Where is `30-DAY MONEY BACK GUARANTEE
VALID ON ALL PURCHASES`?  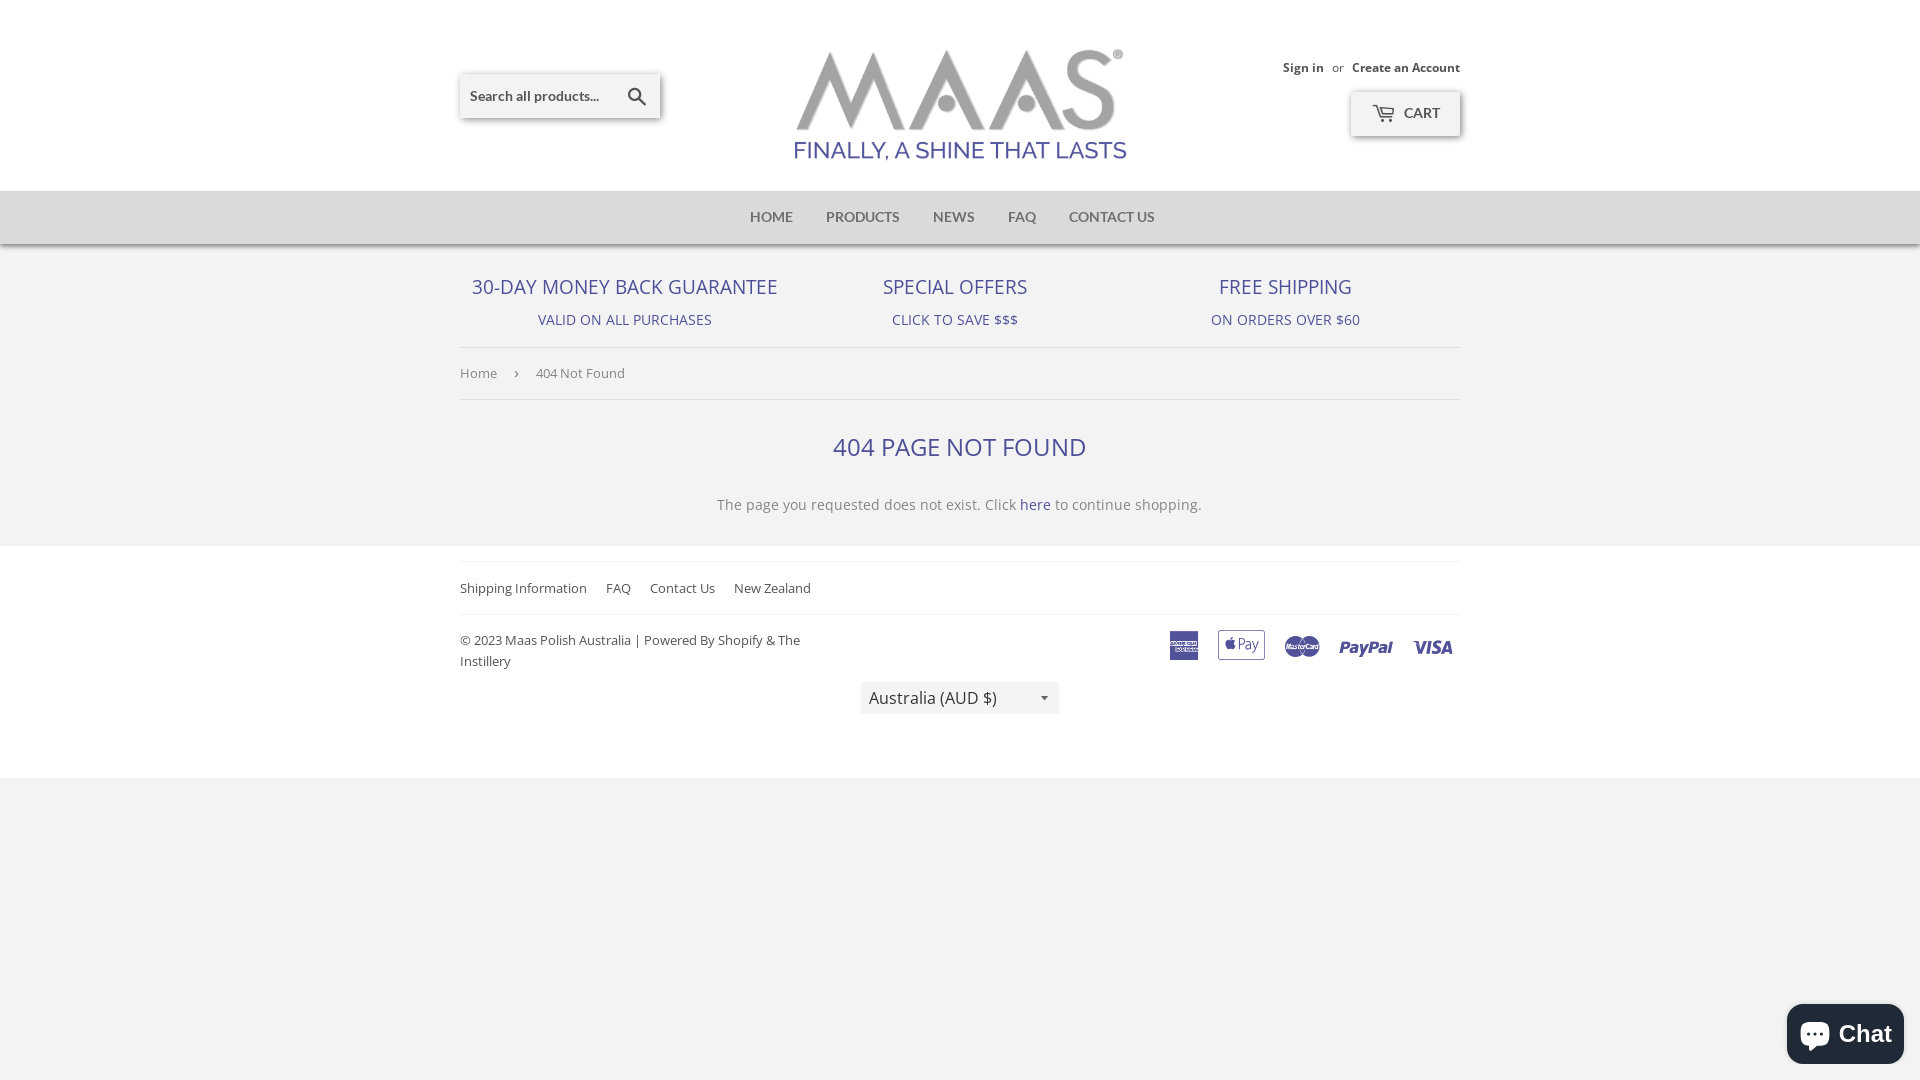
30-DAY MONEY BACK GUARANTEE
VALID ON ALL PURCHASES is located at coordinates (625, 303).